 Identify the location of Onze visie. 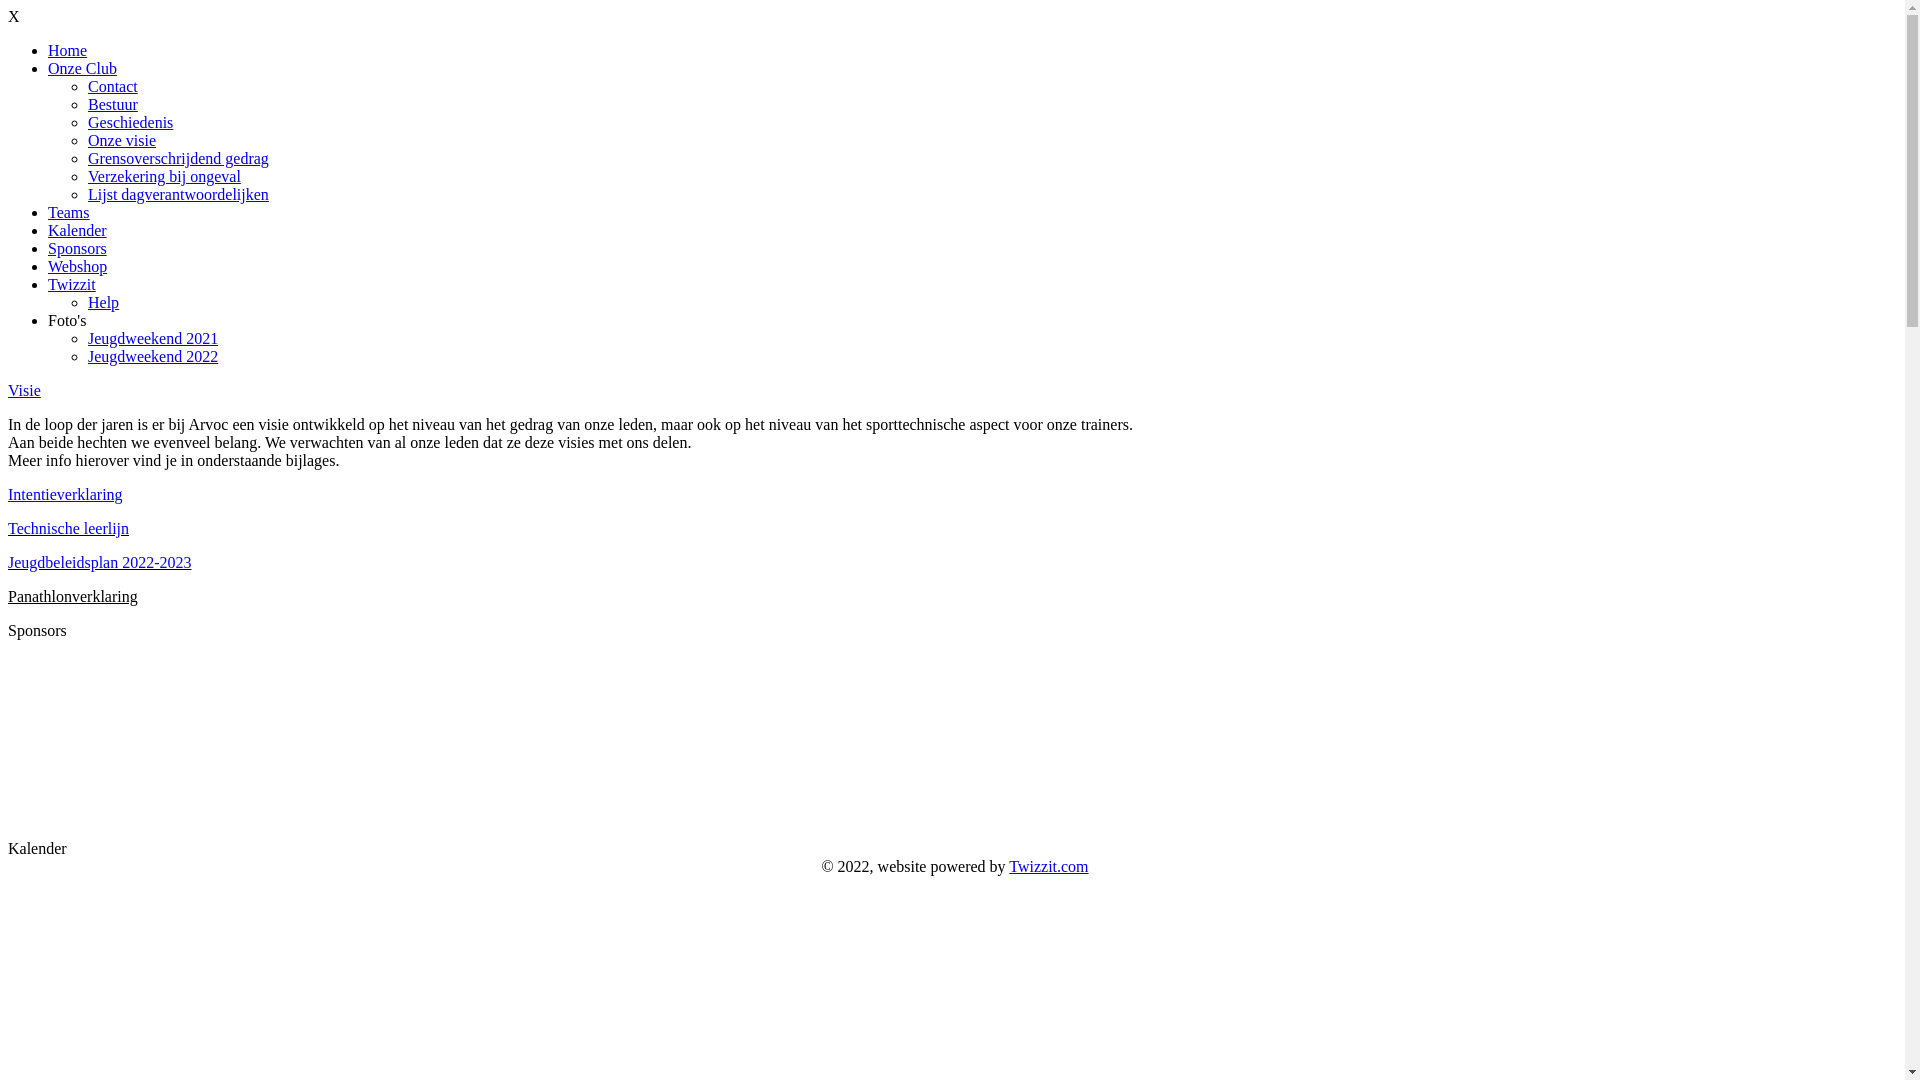
(122, 140).